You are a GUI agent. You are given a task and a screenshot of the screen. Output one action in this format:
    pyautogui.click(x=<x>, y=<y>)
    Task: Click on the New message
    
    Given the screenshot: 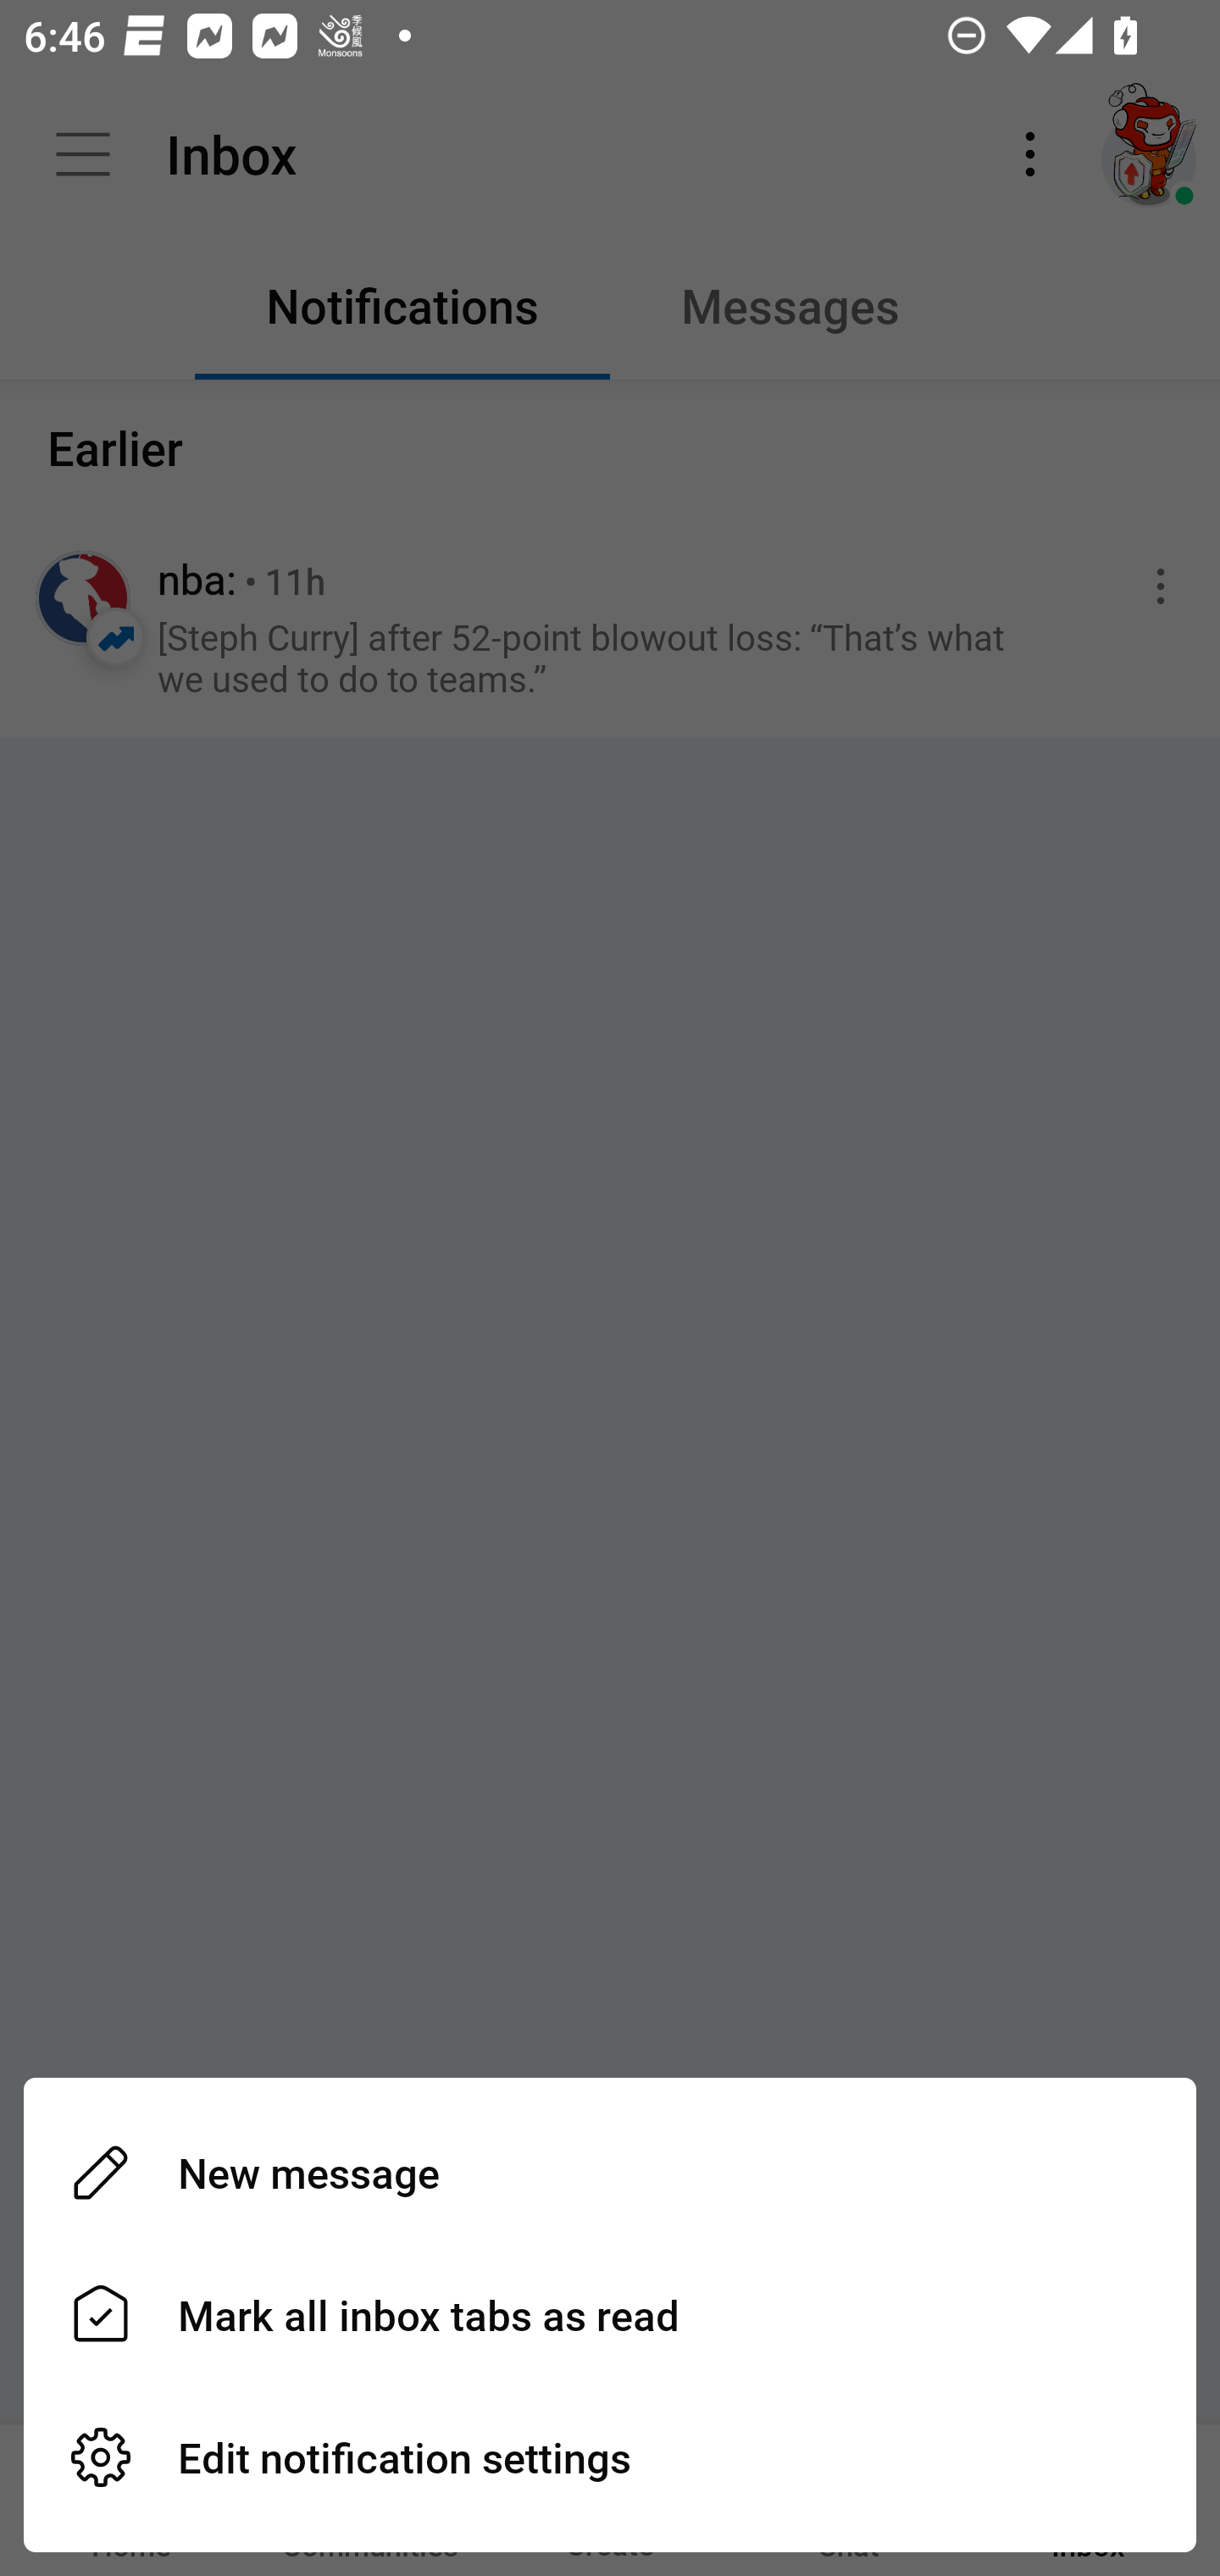 What is the action you would take?
    pyautogui.click(x=610, y=2173)
    